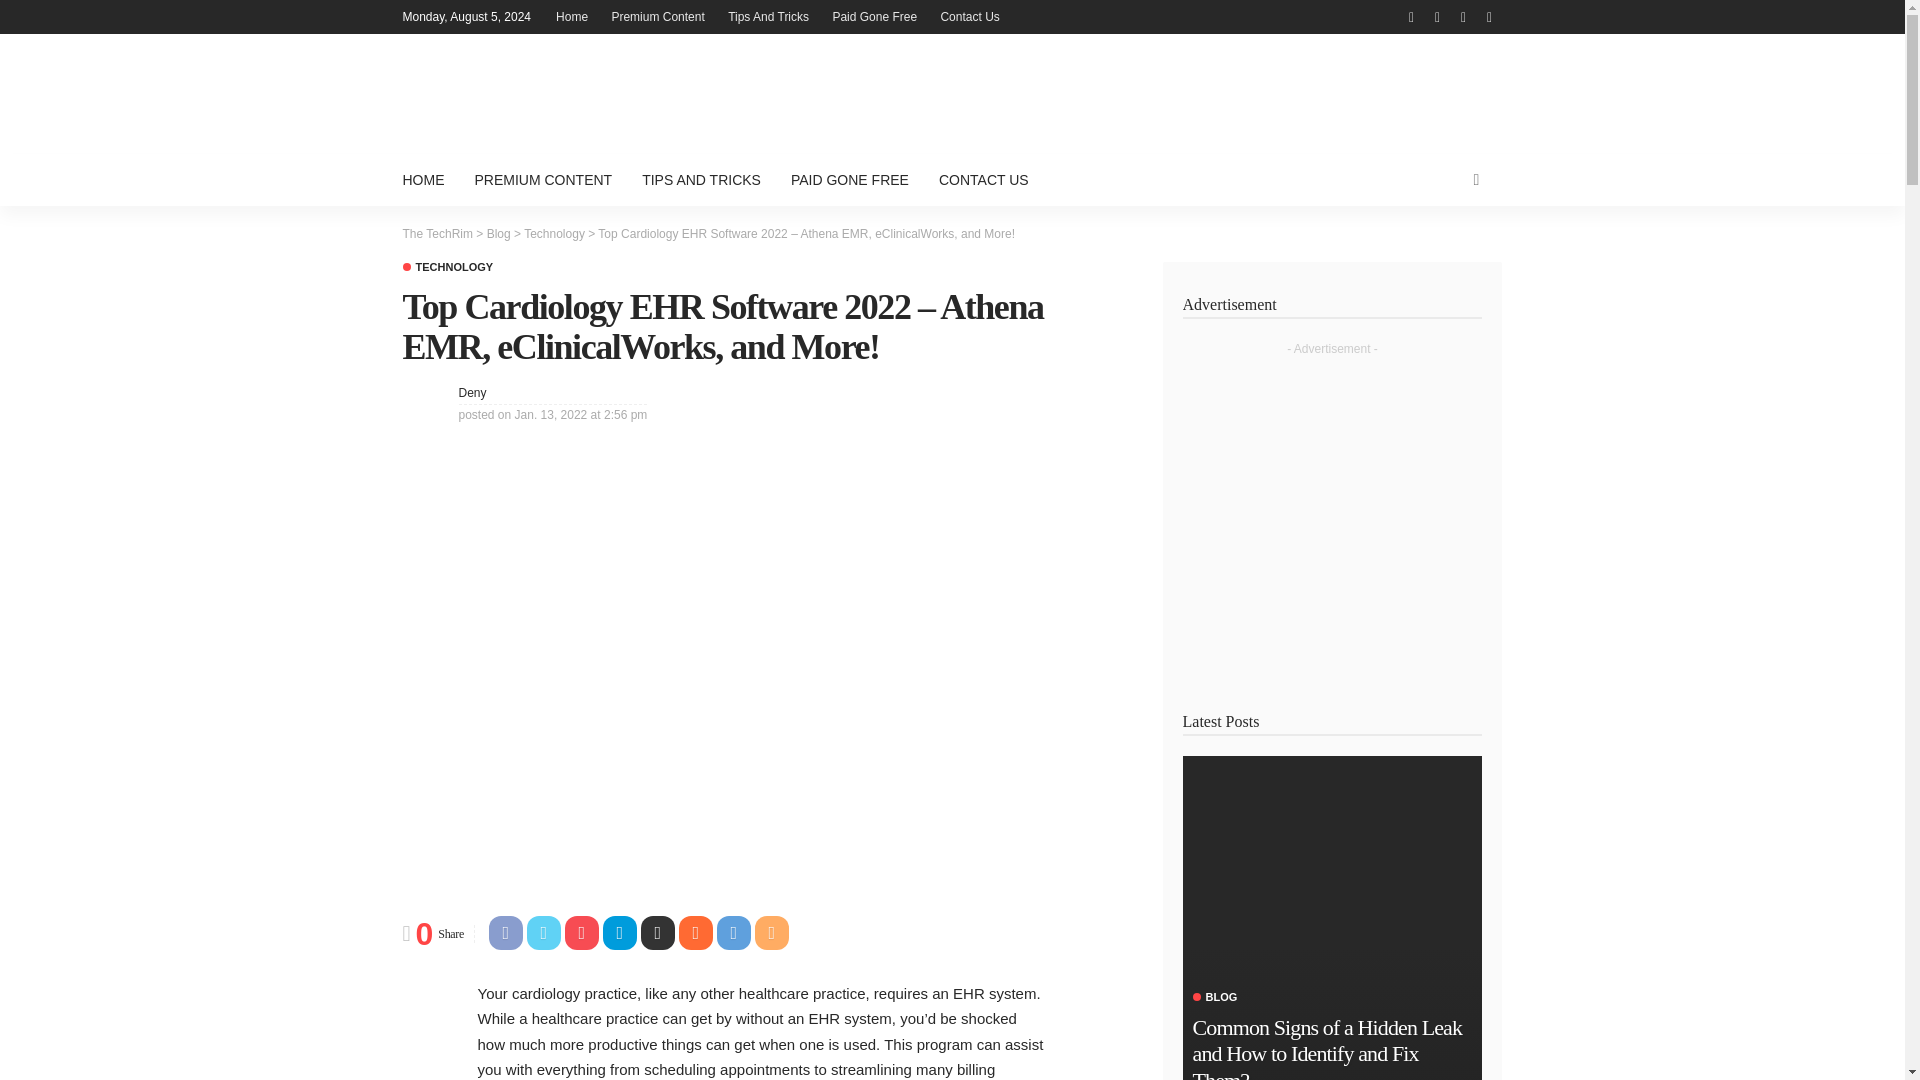 Image resolution: width=1920 pixels, height=1080 pixels. What do you see at coordinates (849, 180) in the screenshot?
I see `PAID GONE FREE` at bounding box center [849, 180].